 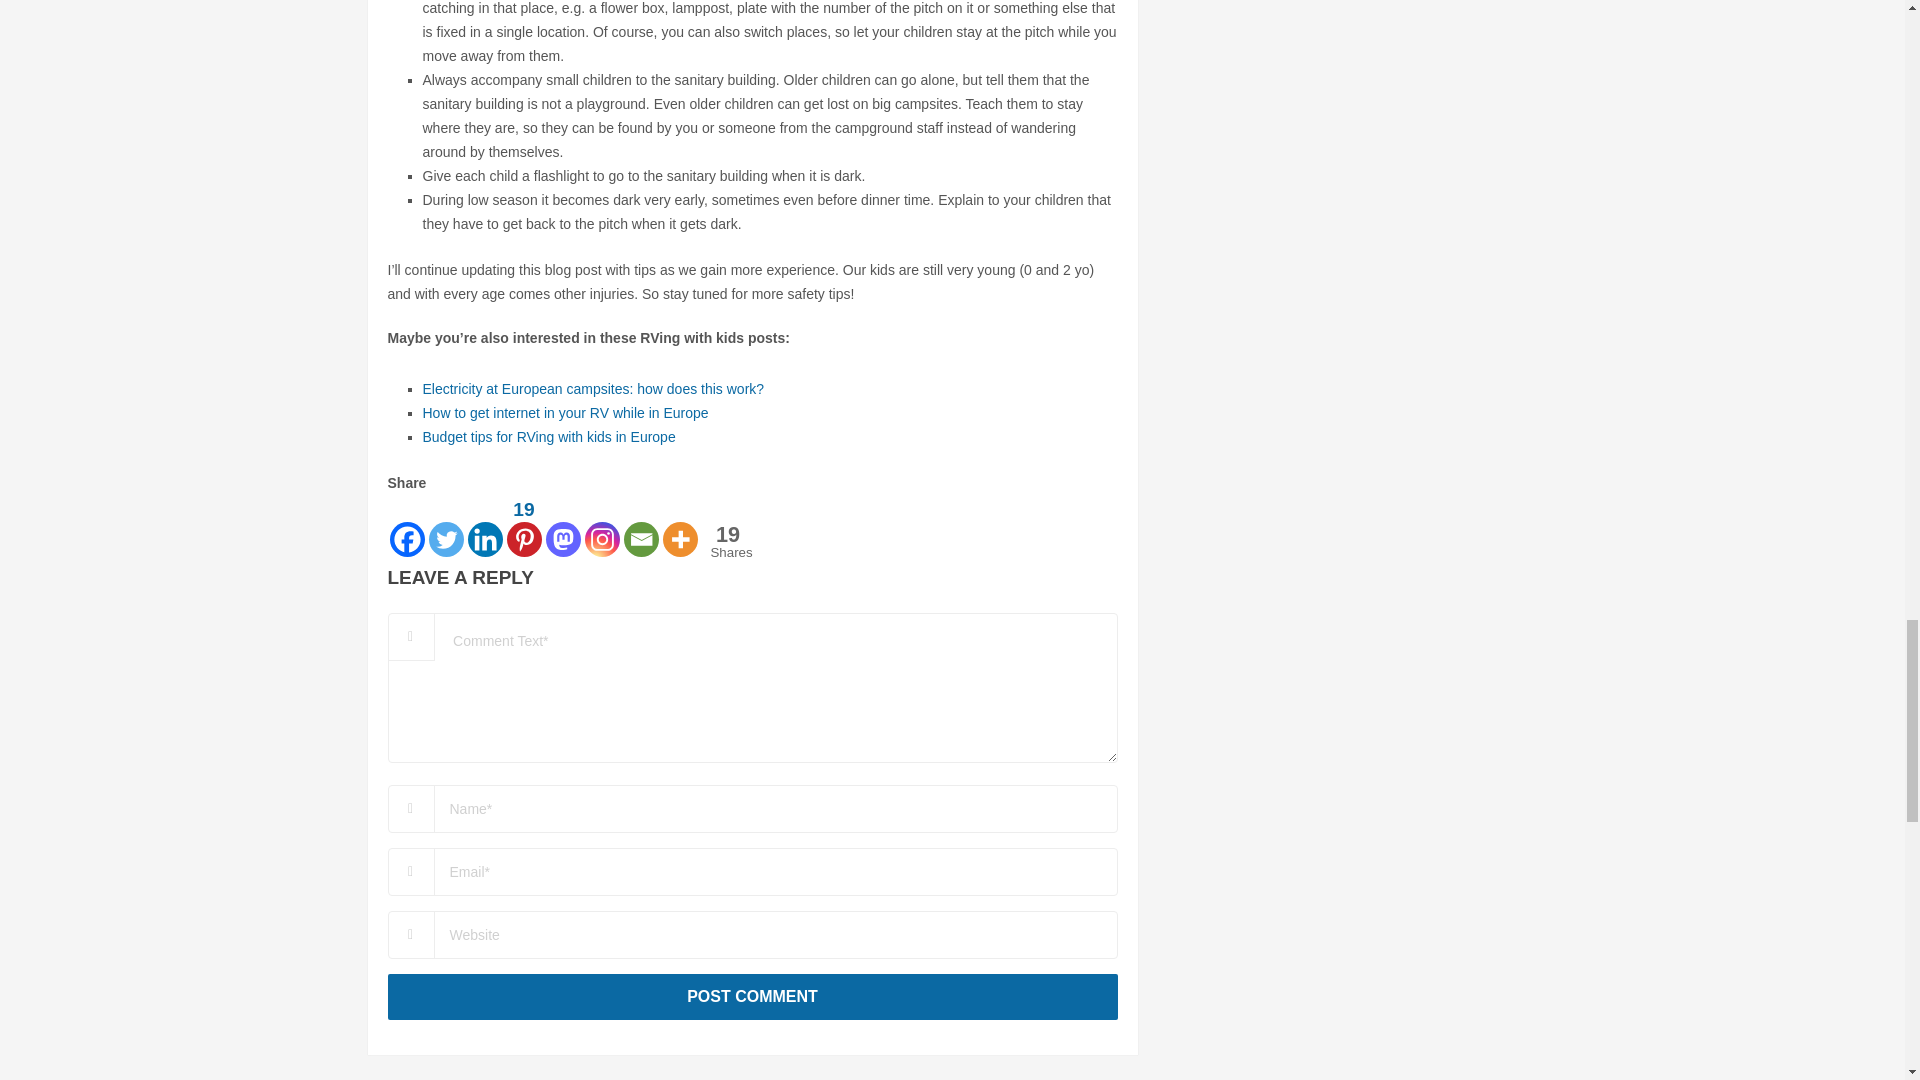 I want to click on Total Shares, so click(x=727, y=541).